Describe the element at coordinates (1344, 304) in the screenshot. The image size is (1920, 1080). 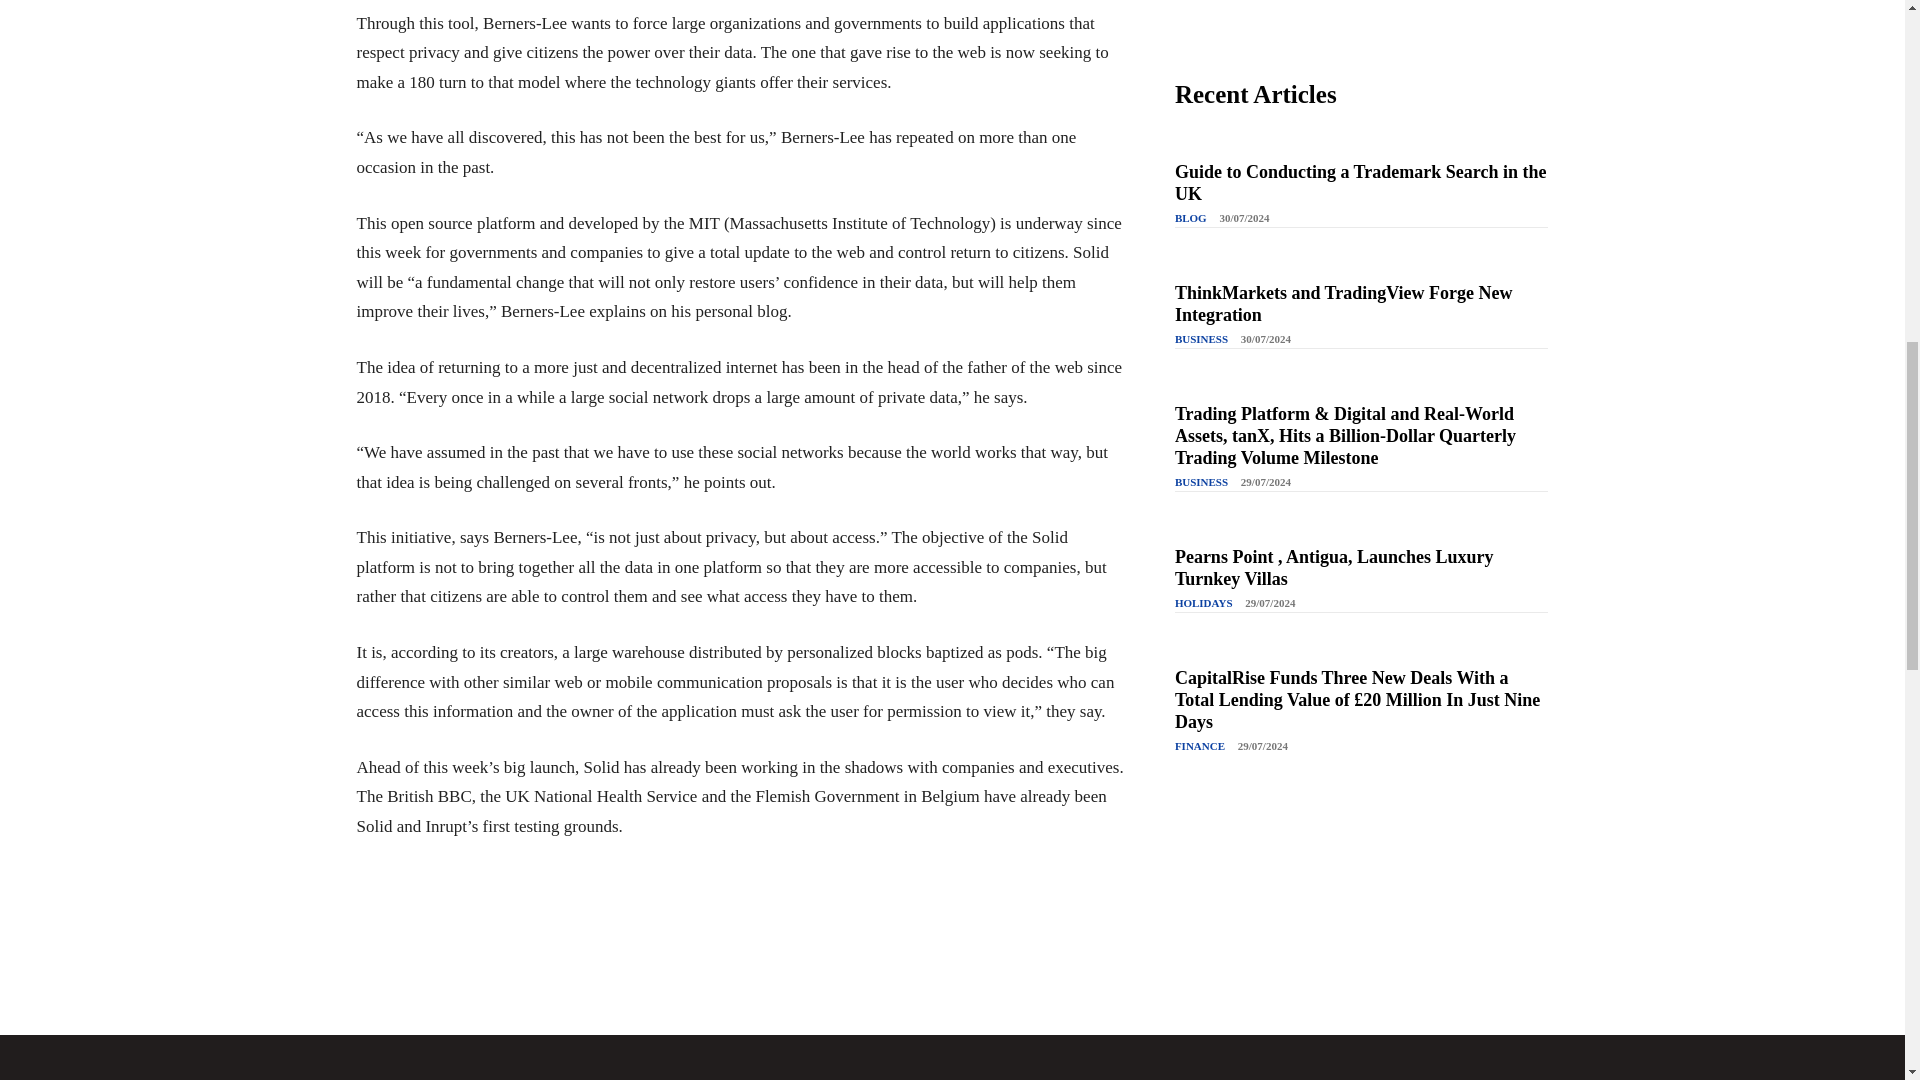
I see `ThinkMarkets and TradingView Forge New Integration` at that location.